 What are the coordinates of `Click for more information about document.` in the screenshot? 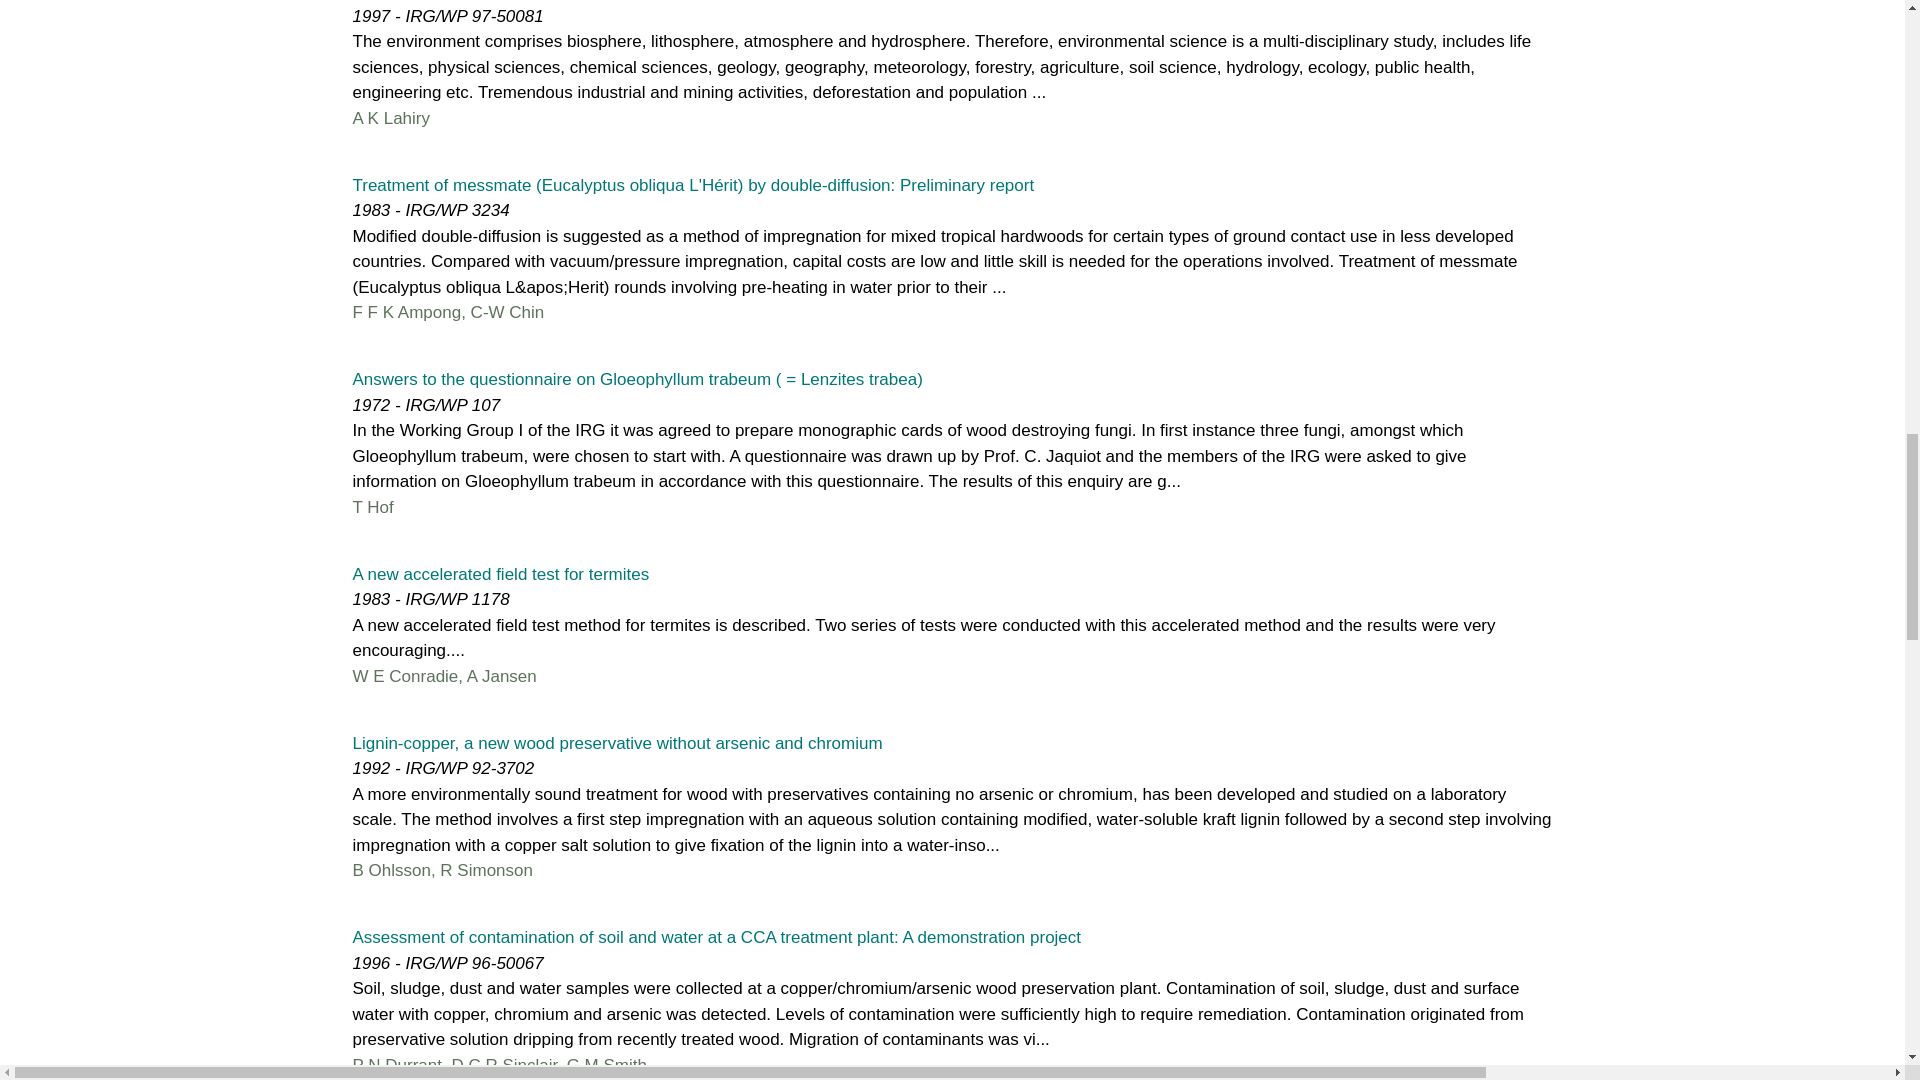 It's located at (616, 743).